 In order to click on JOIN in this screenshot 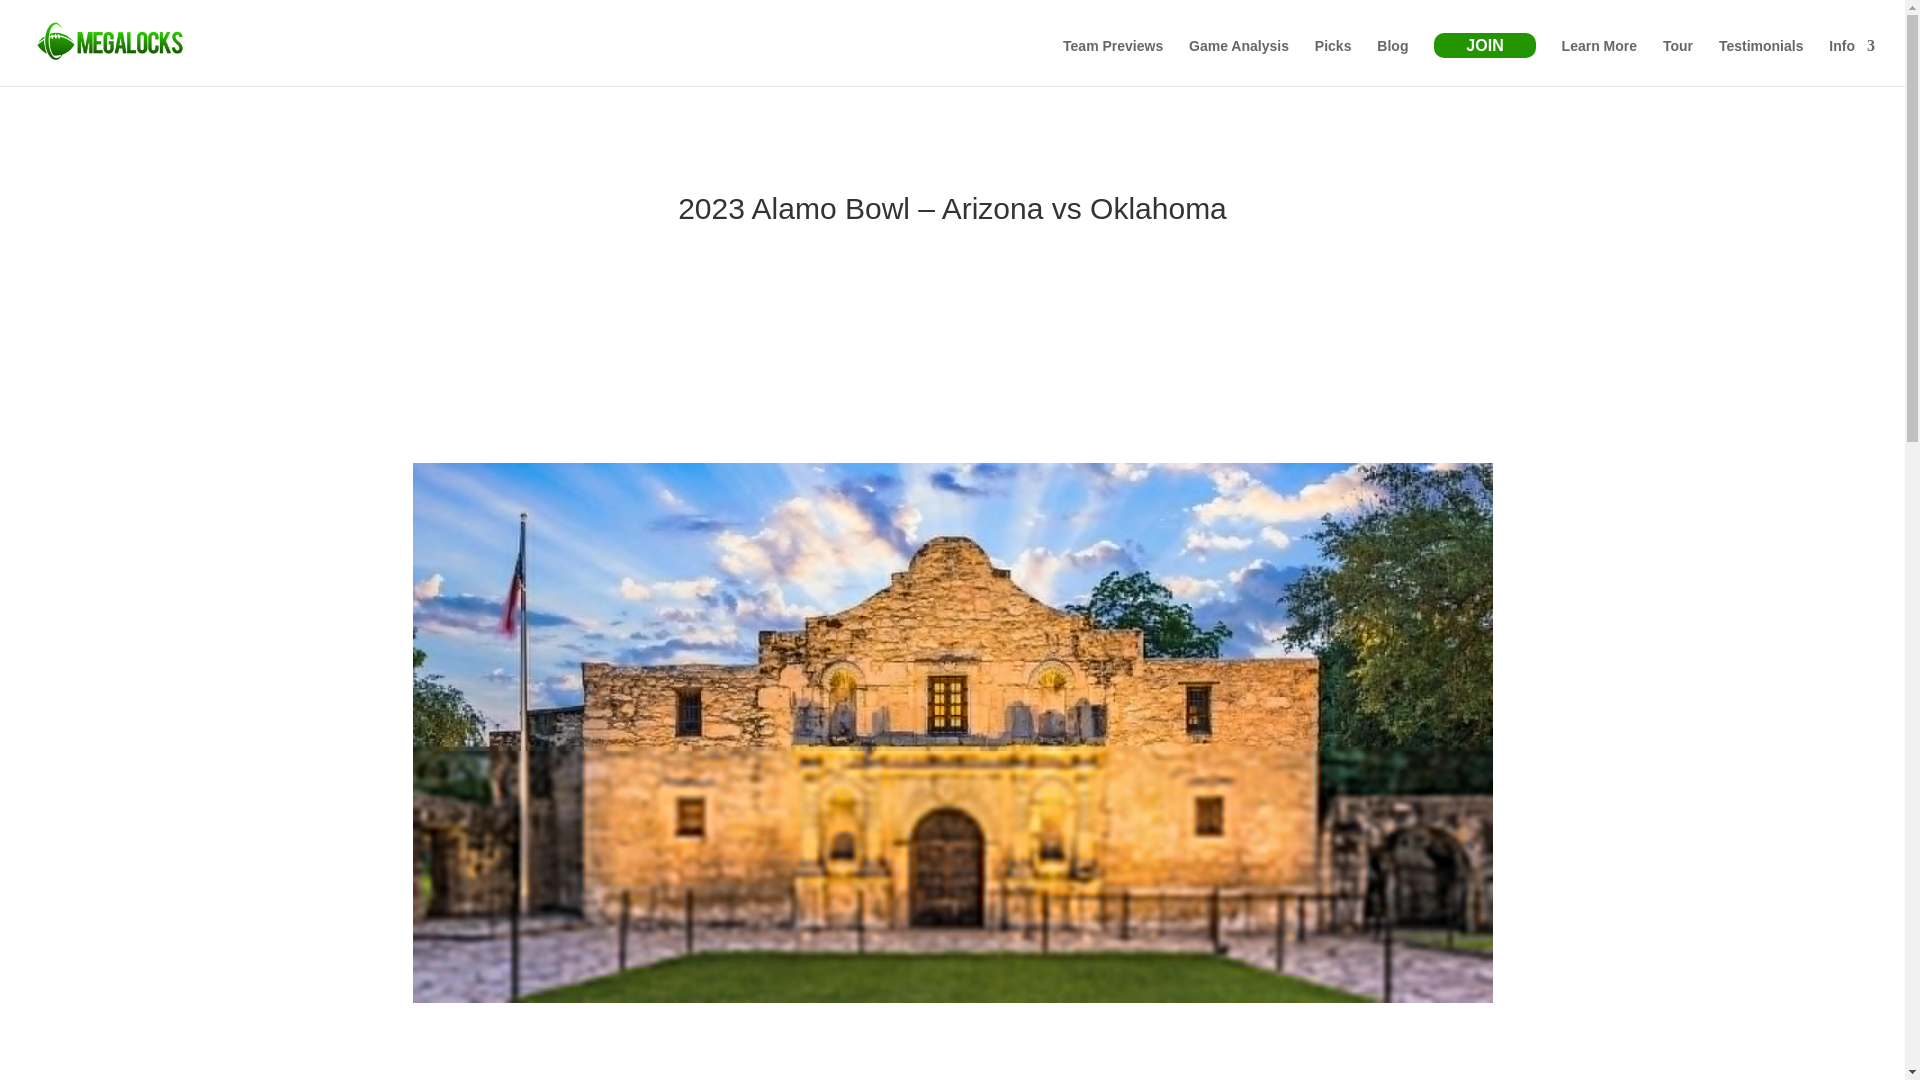, I will do `click(1484, 46)`.